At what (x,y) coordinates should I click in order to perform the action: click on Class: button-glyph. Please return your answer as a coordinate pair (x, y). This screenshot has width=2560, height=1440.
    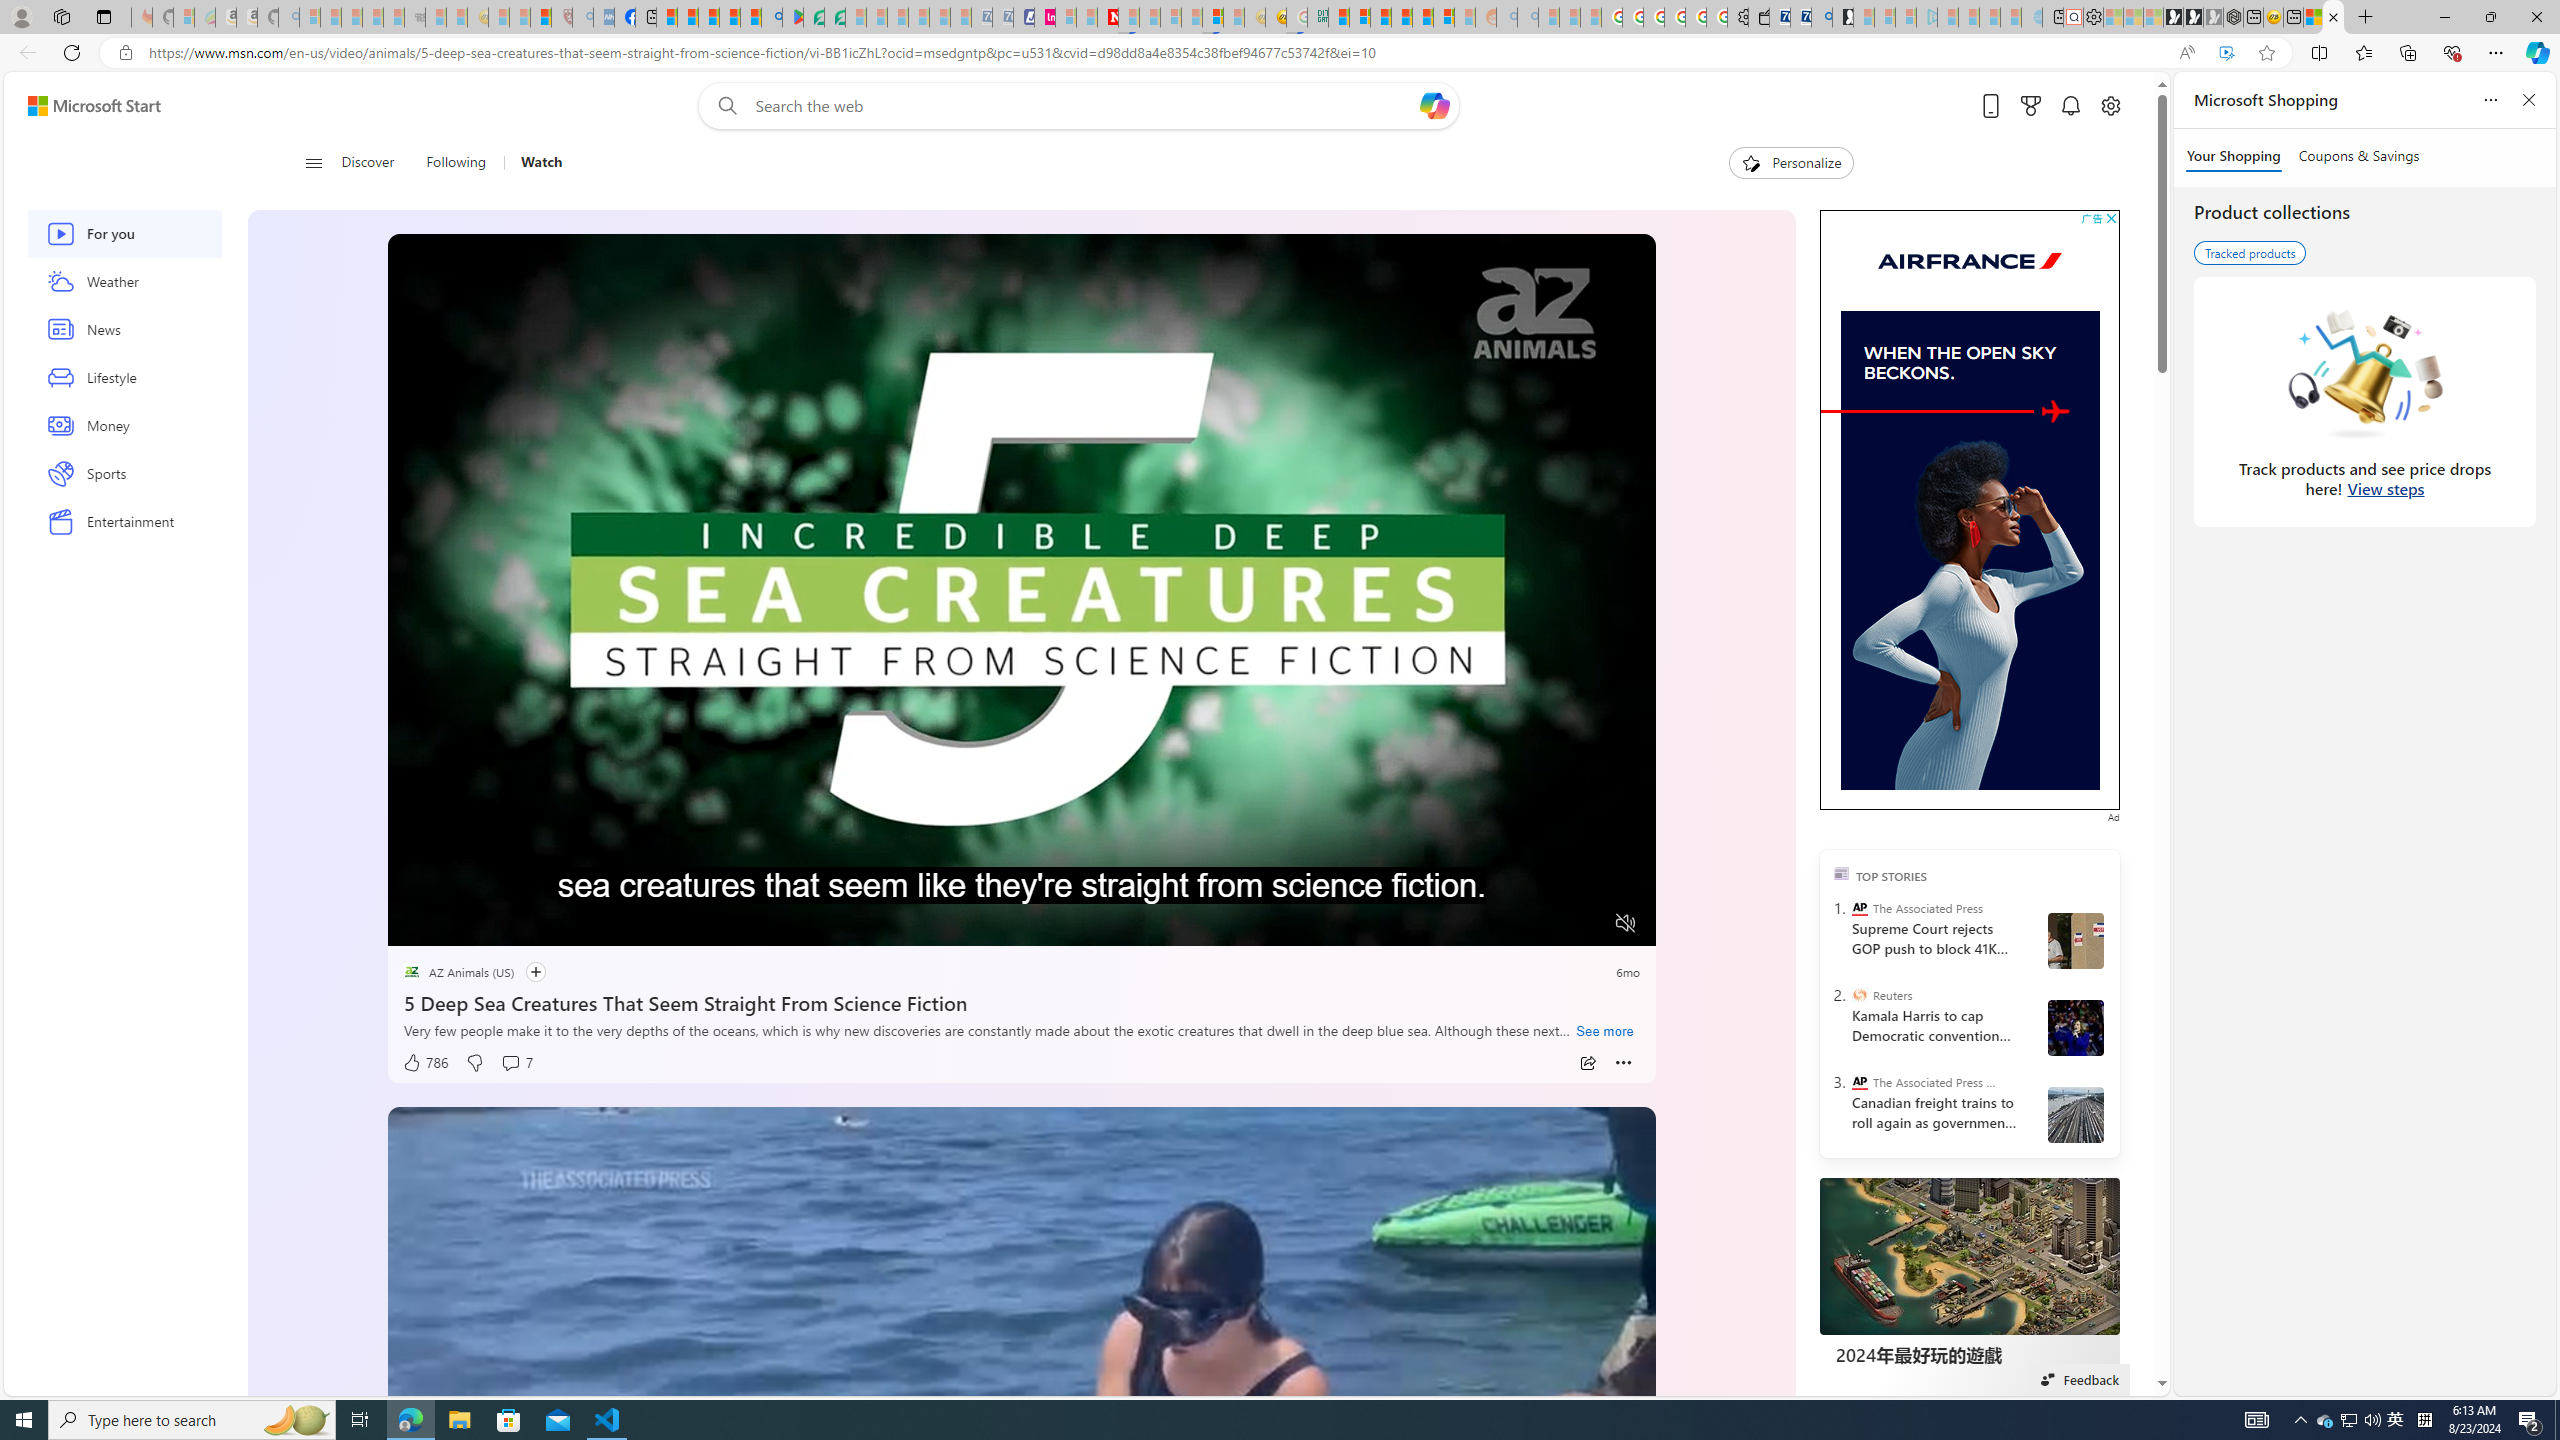
    Looking at the image, I should click on (313, 163).